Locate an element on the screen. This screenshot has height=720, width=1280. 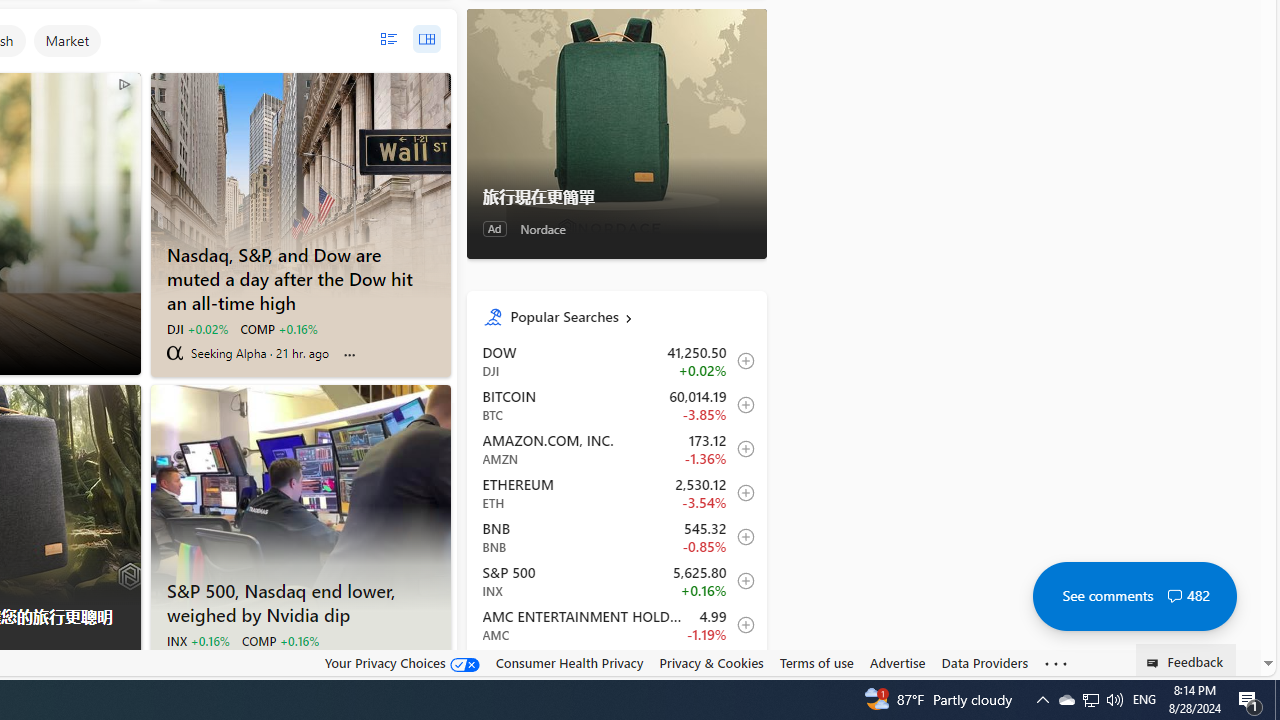
INX +0.16% is located at coordinates (198, 640).